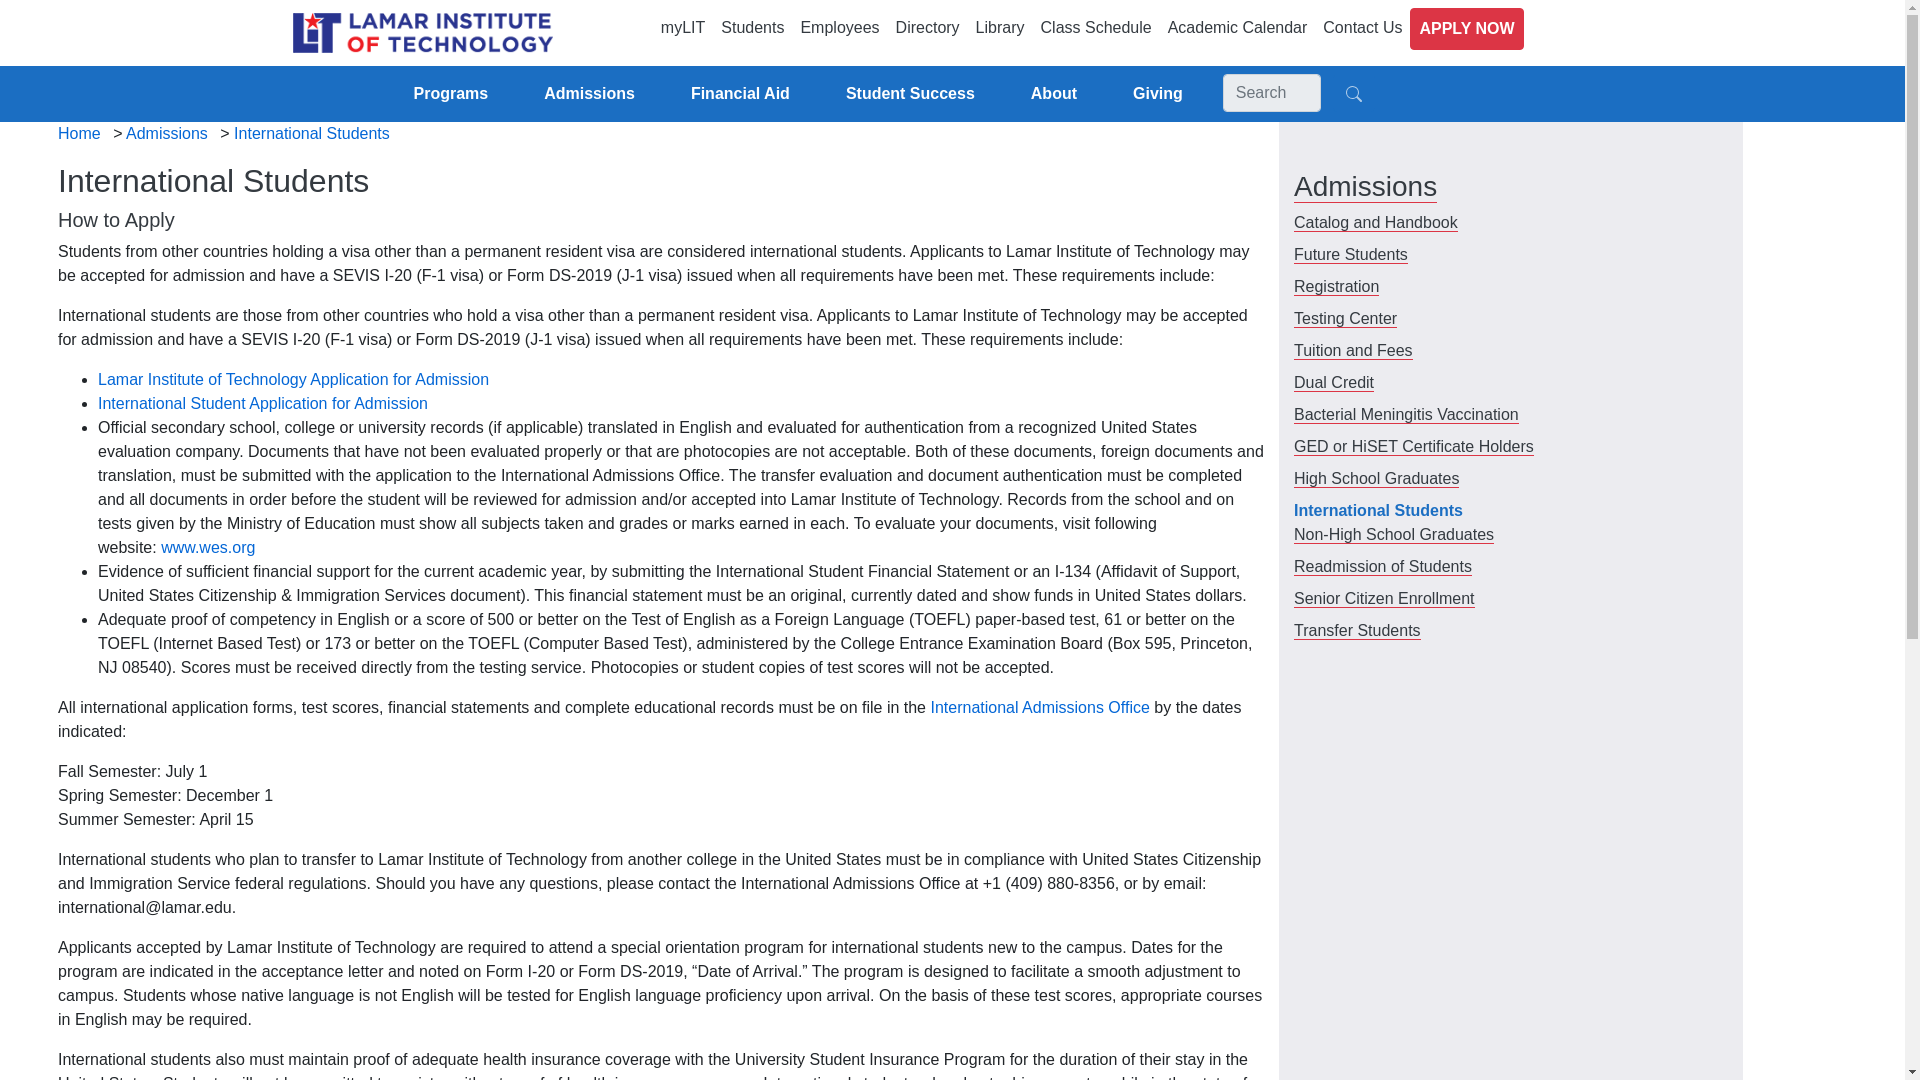  I want to click on Academic Calendar, so click(1237, 27).